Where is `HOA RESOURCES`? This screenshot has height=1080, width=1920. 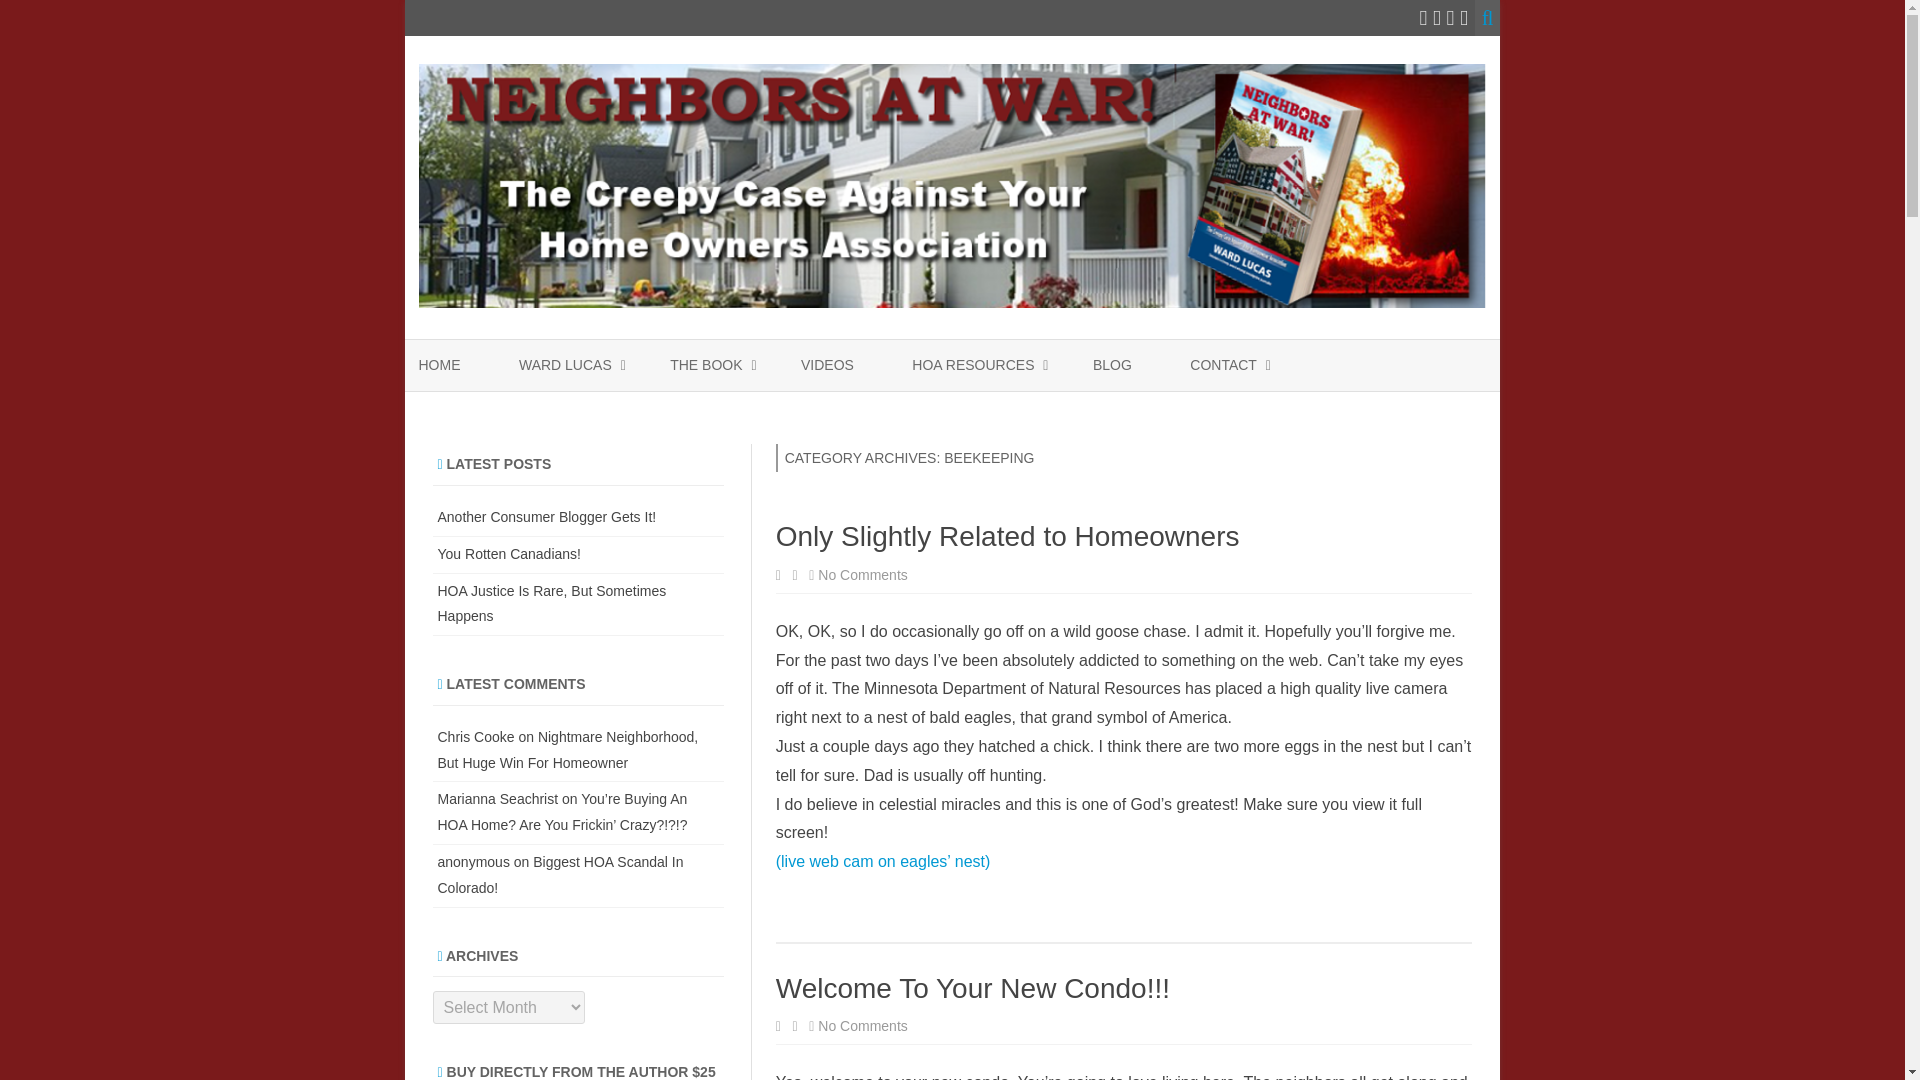
HOA RESOURCES is located at coordinates (973, 366).